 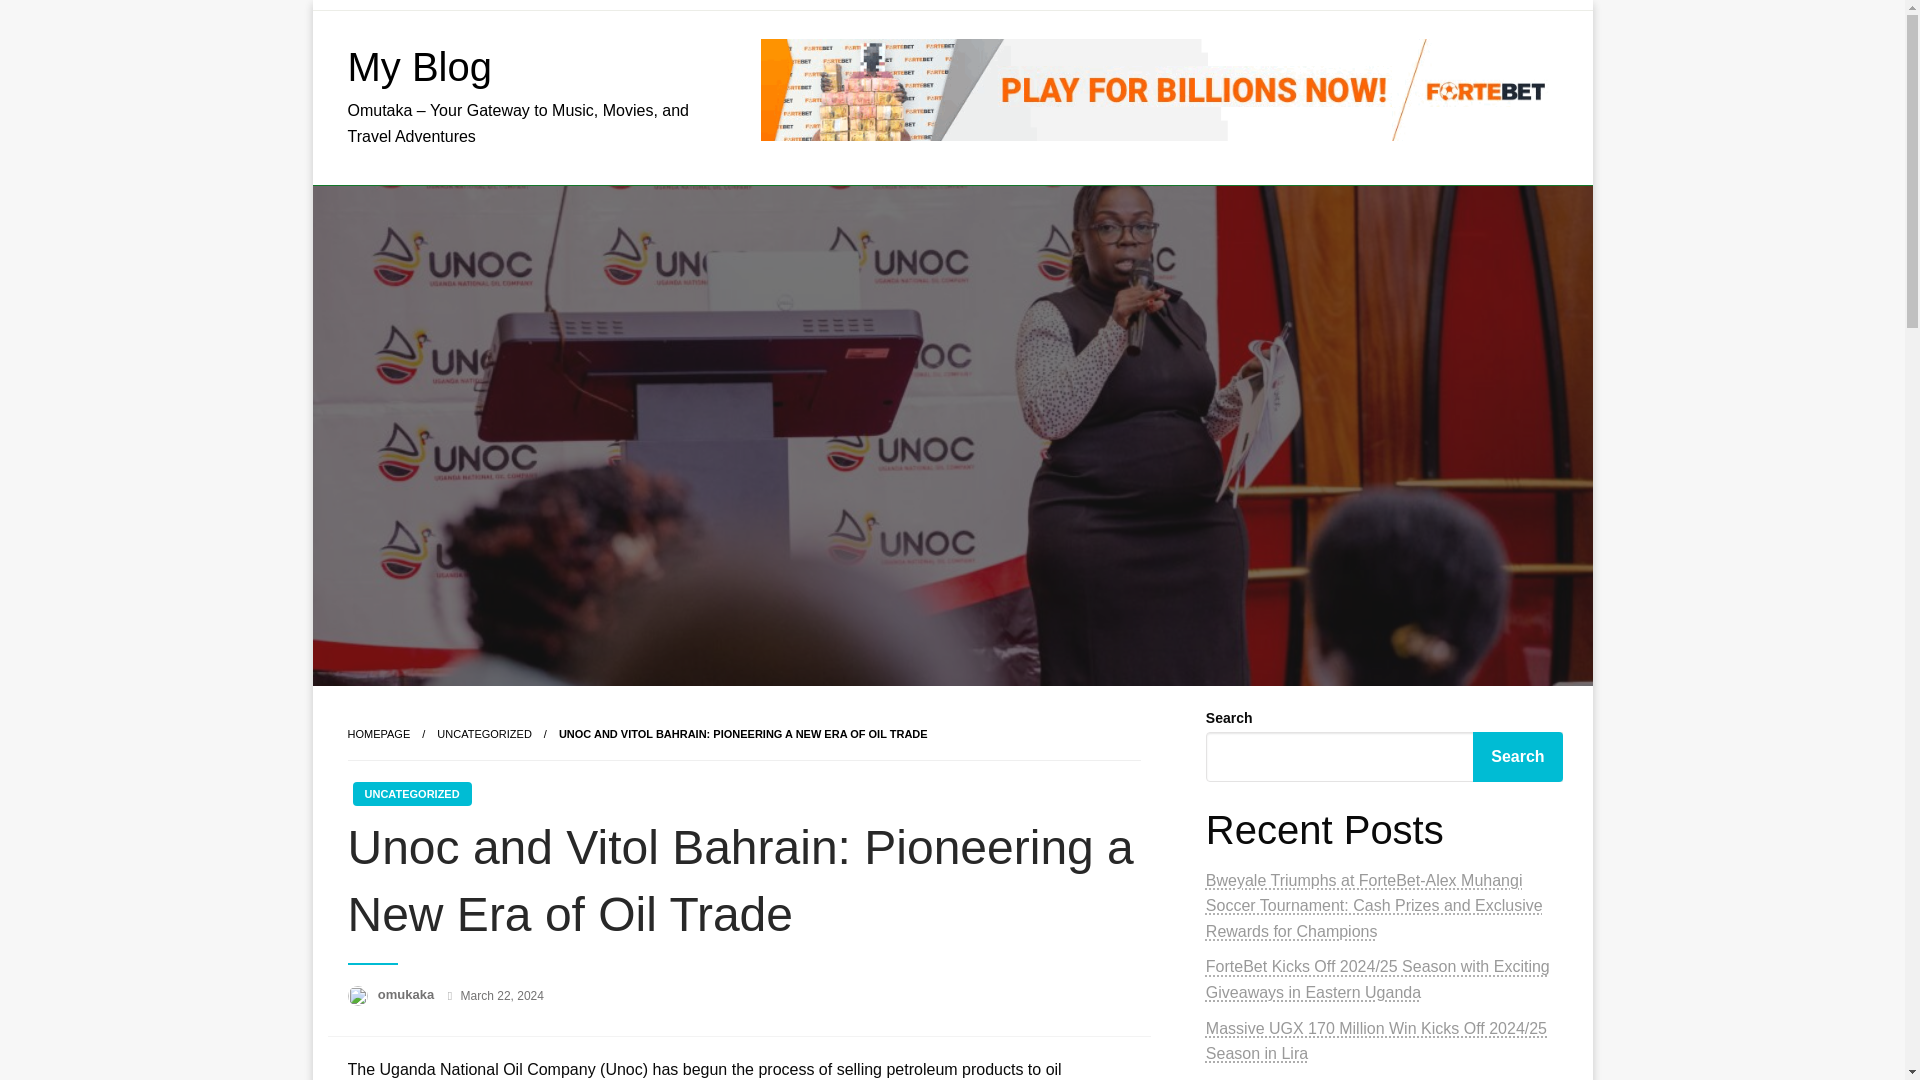 I want to click on Search, so click(x=1517, y=756).